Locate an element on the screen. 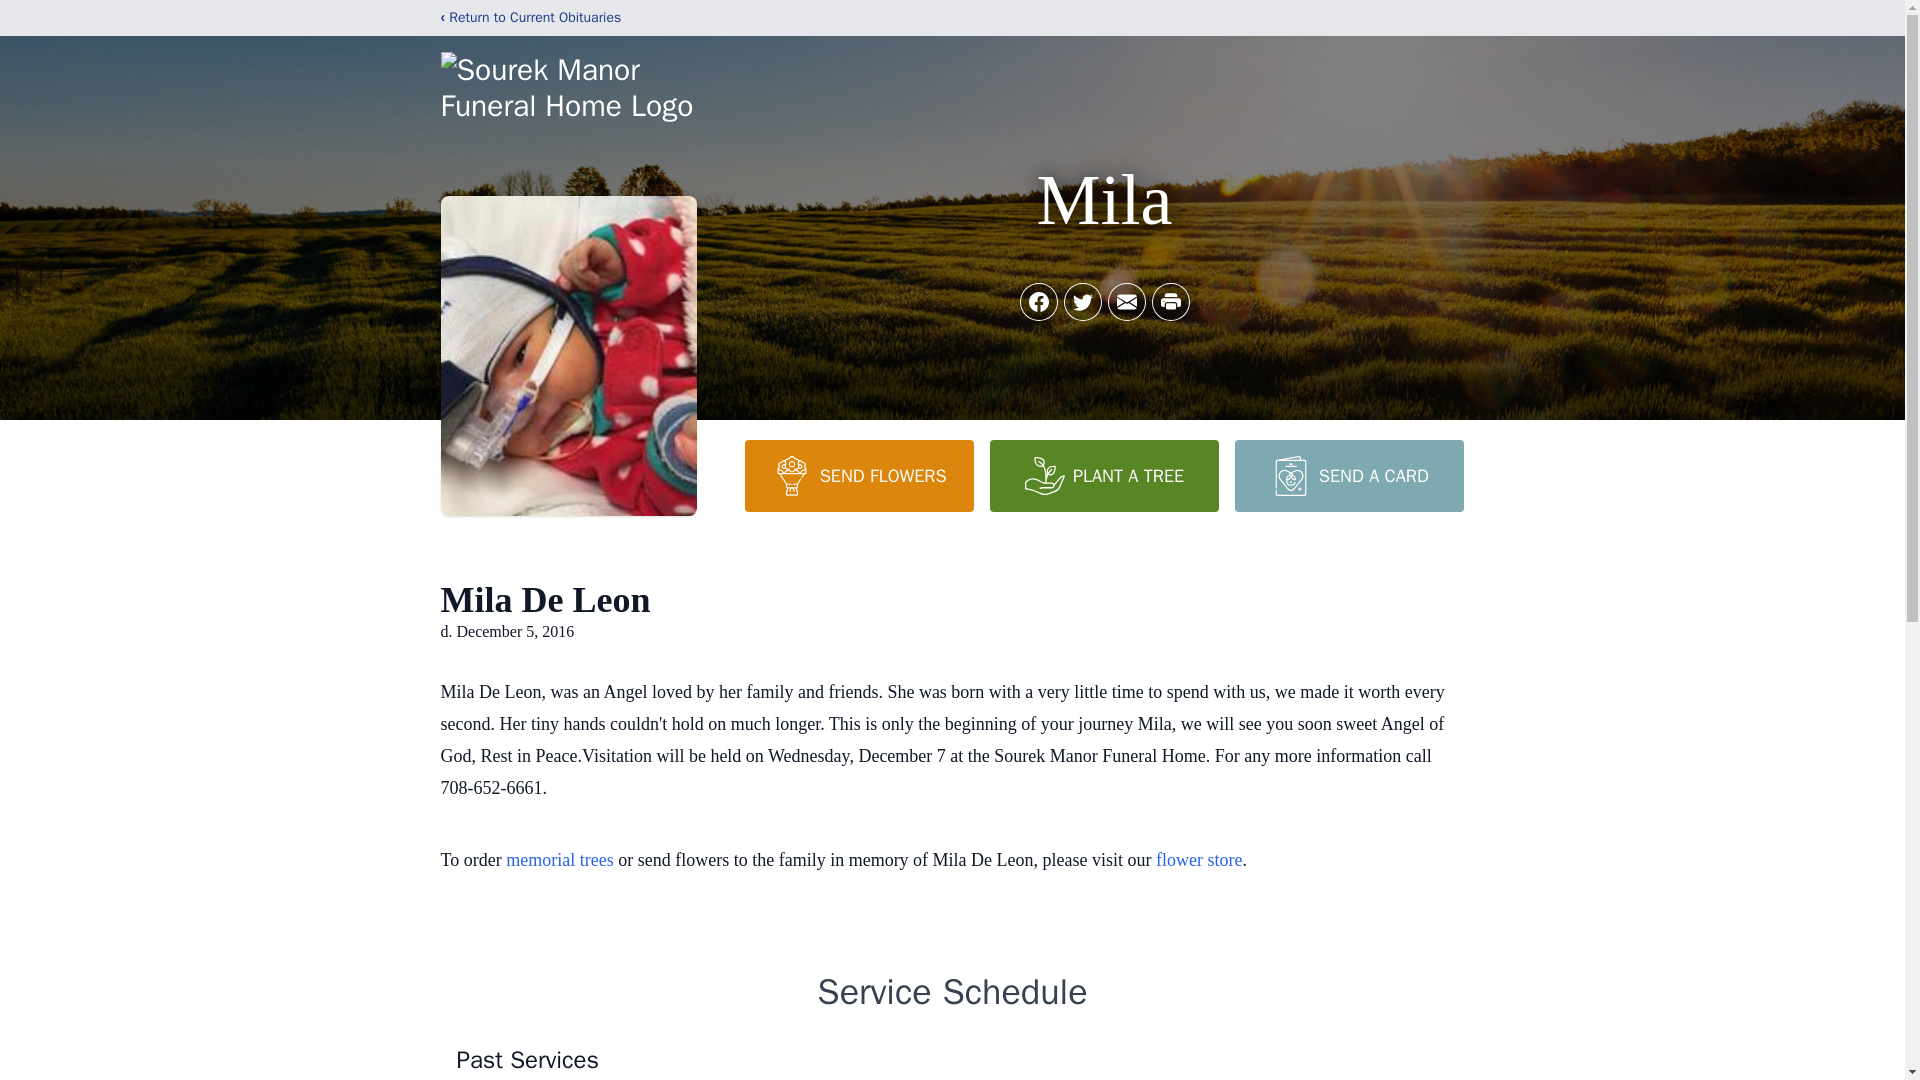 The height and width of the screenshot is (1080, 1920). SEND A CARD is located at coordinates (1348, 475).